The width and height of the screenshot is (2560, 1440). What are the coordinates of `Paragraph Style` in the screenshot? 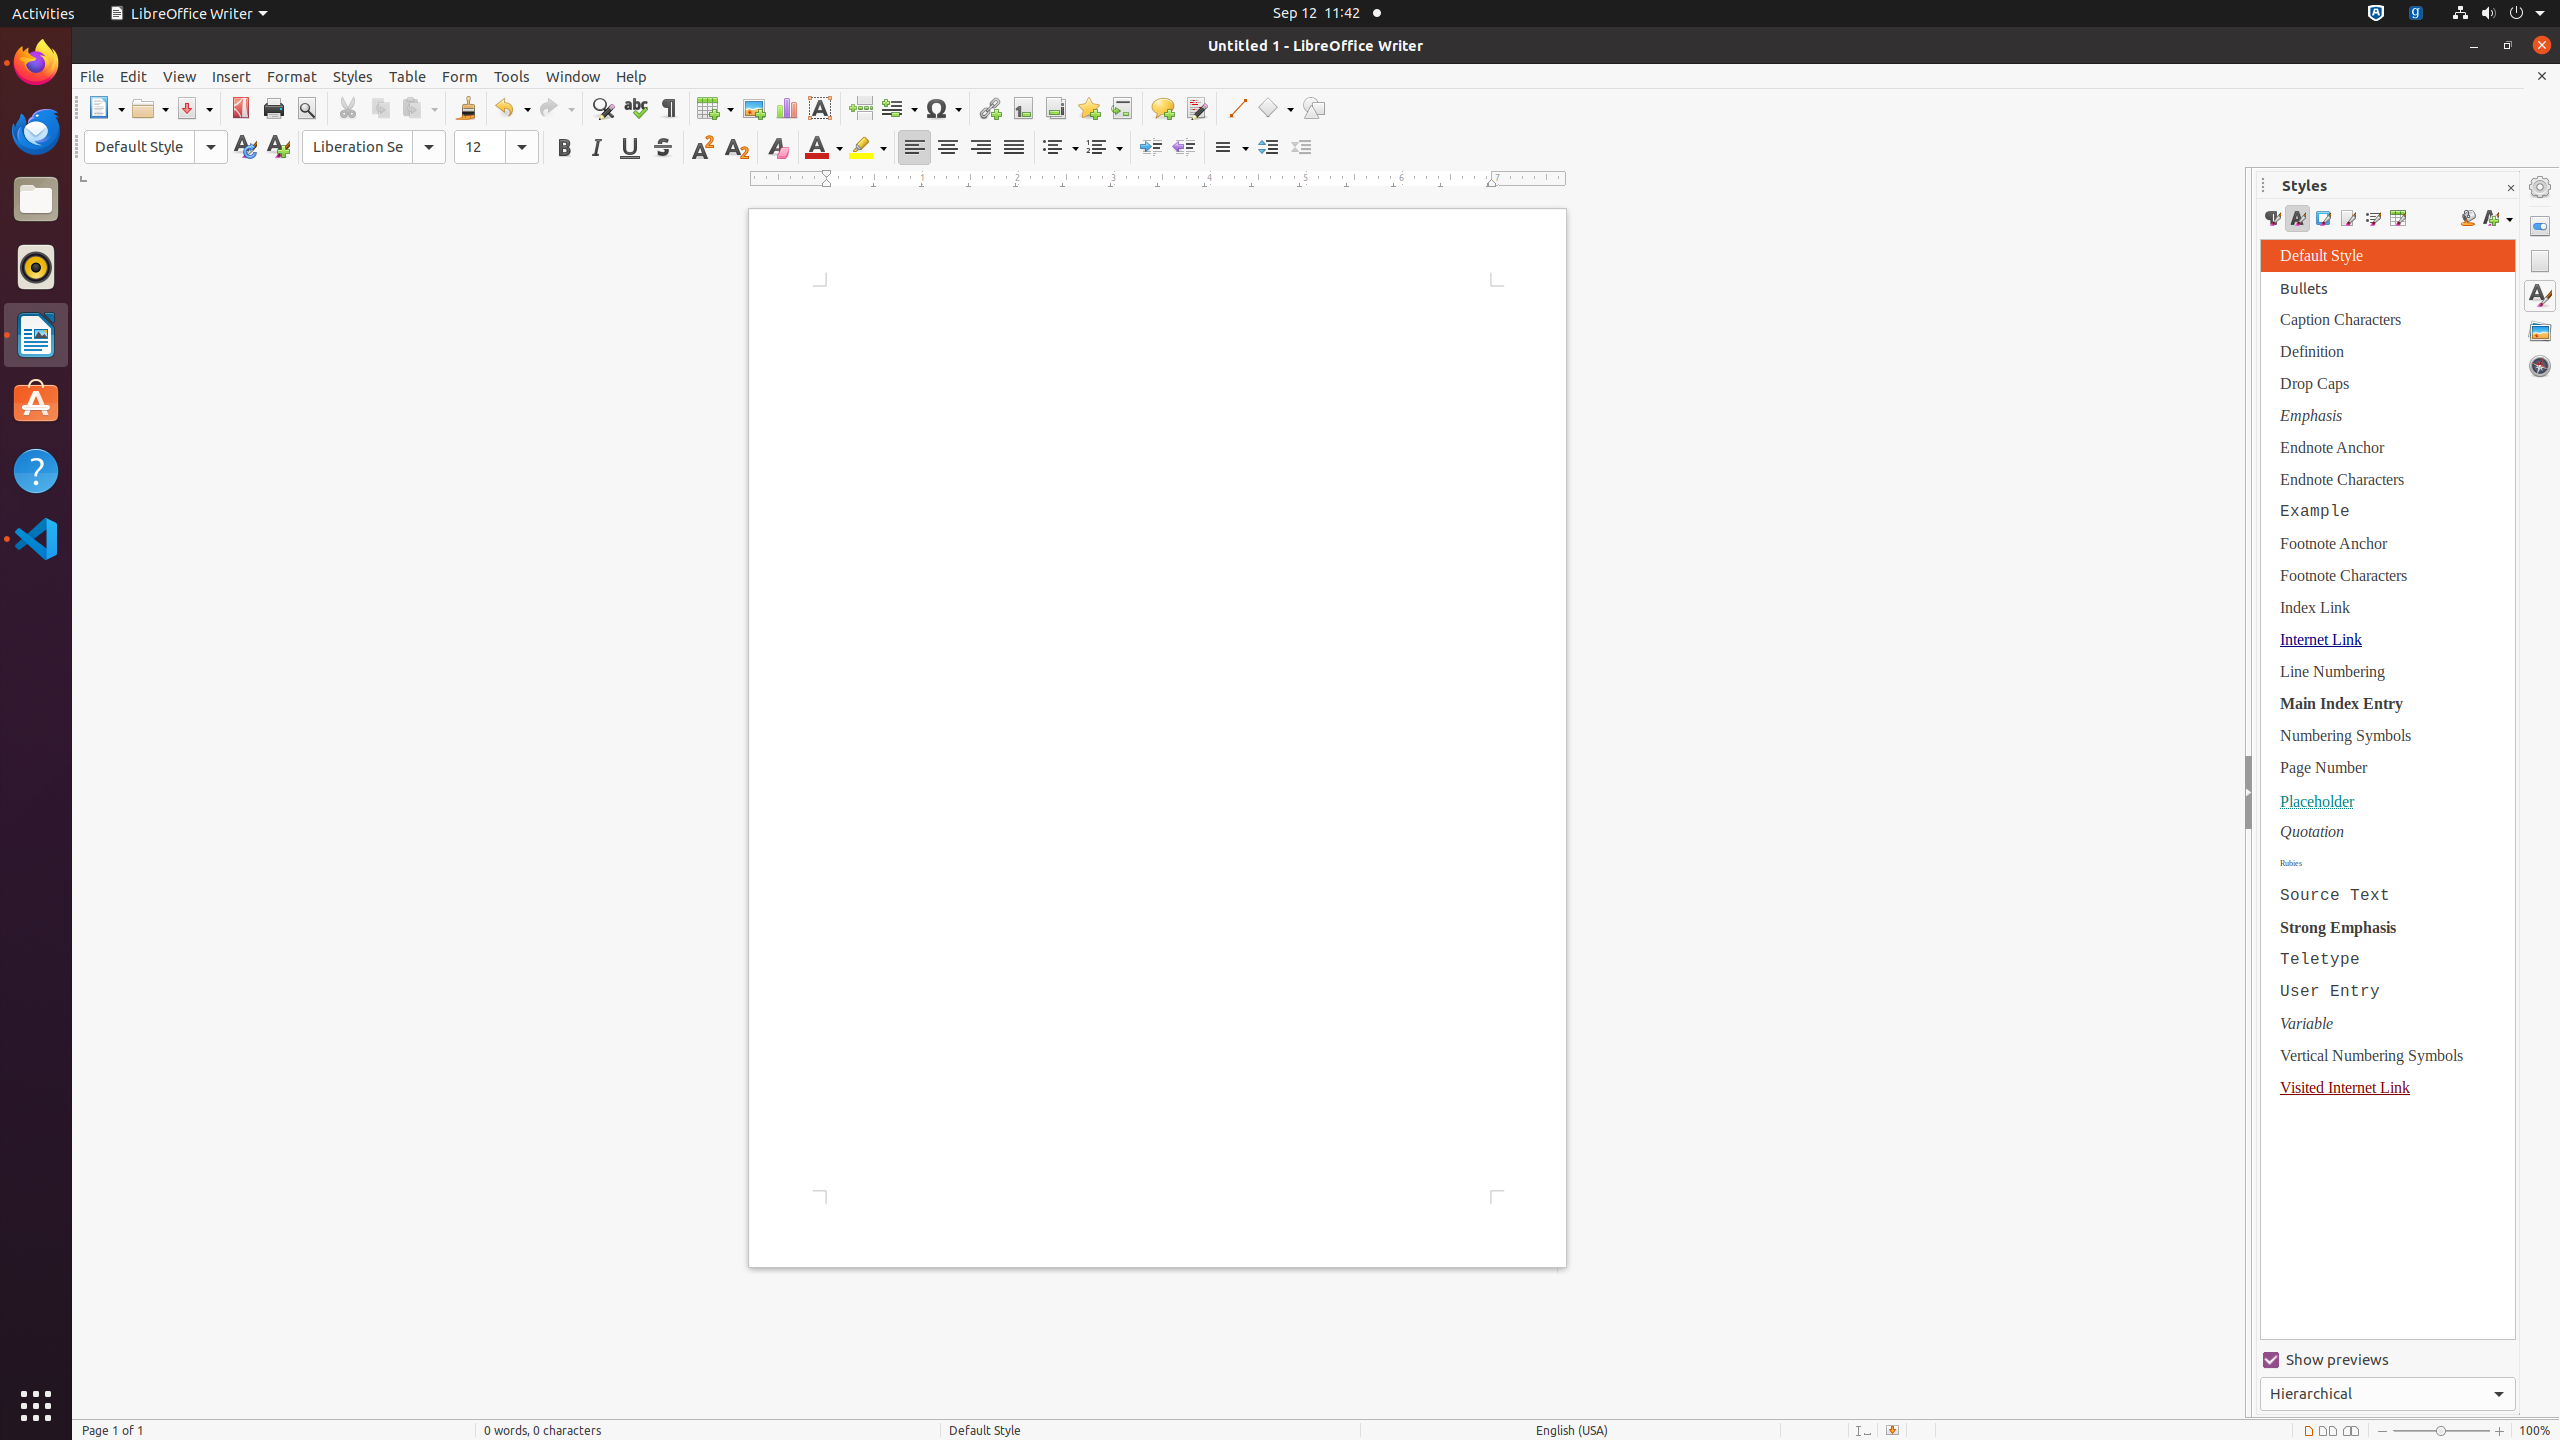 It's located at (156, 147).